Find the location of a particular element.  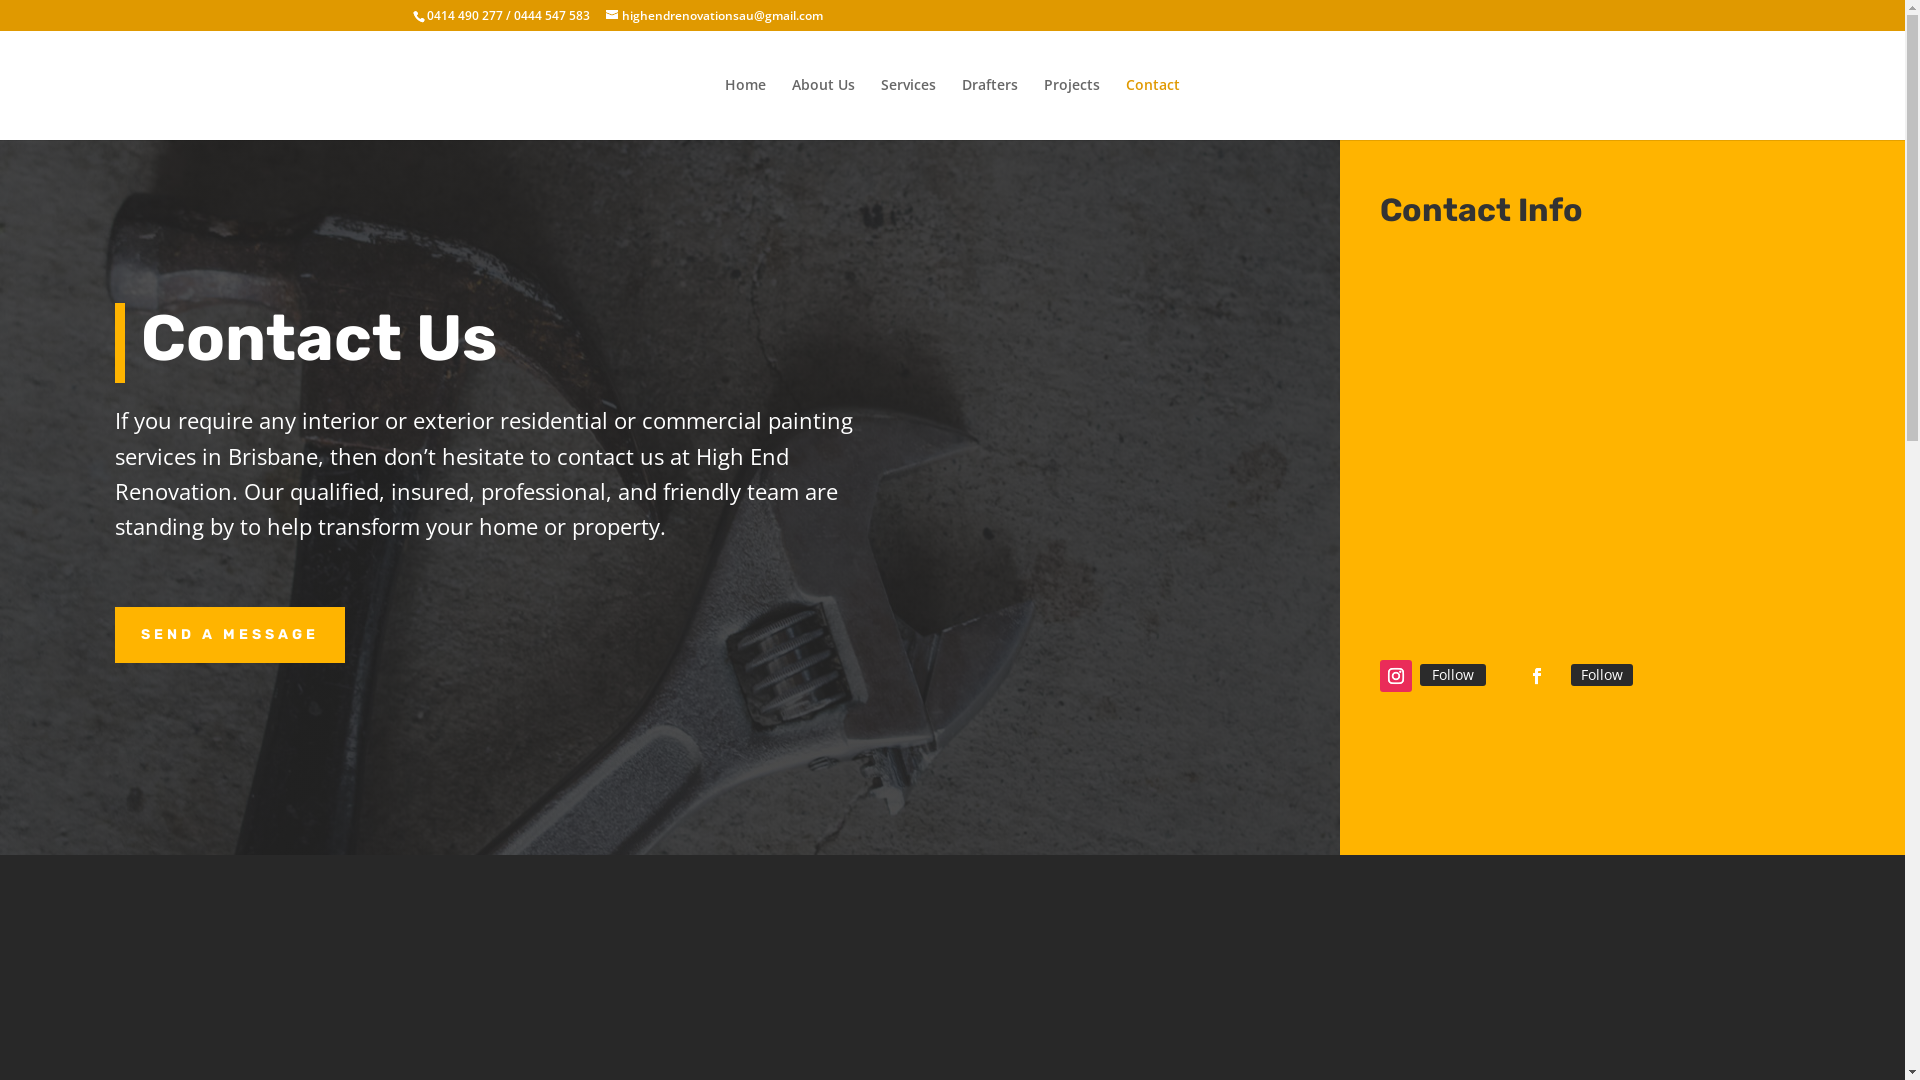

Home is located at coordinates (746, 108).